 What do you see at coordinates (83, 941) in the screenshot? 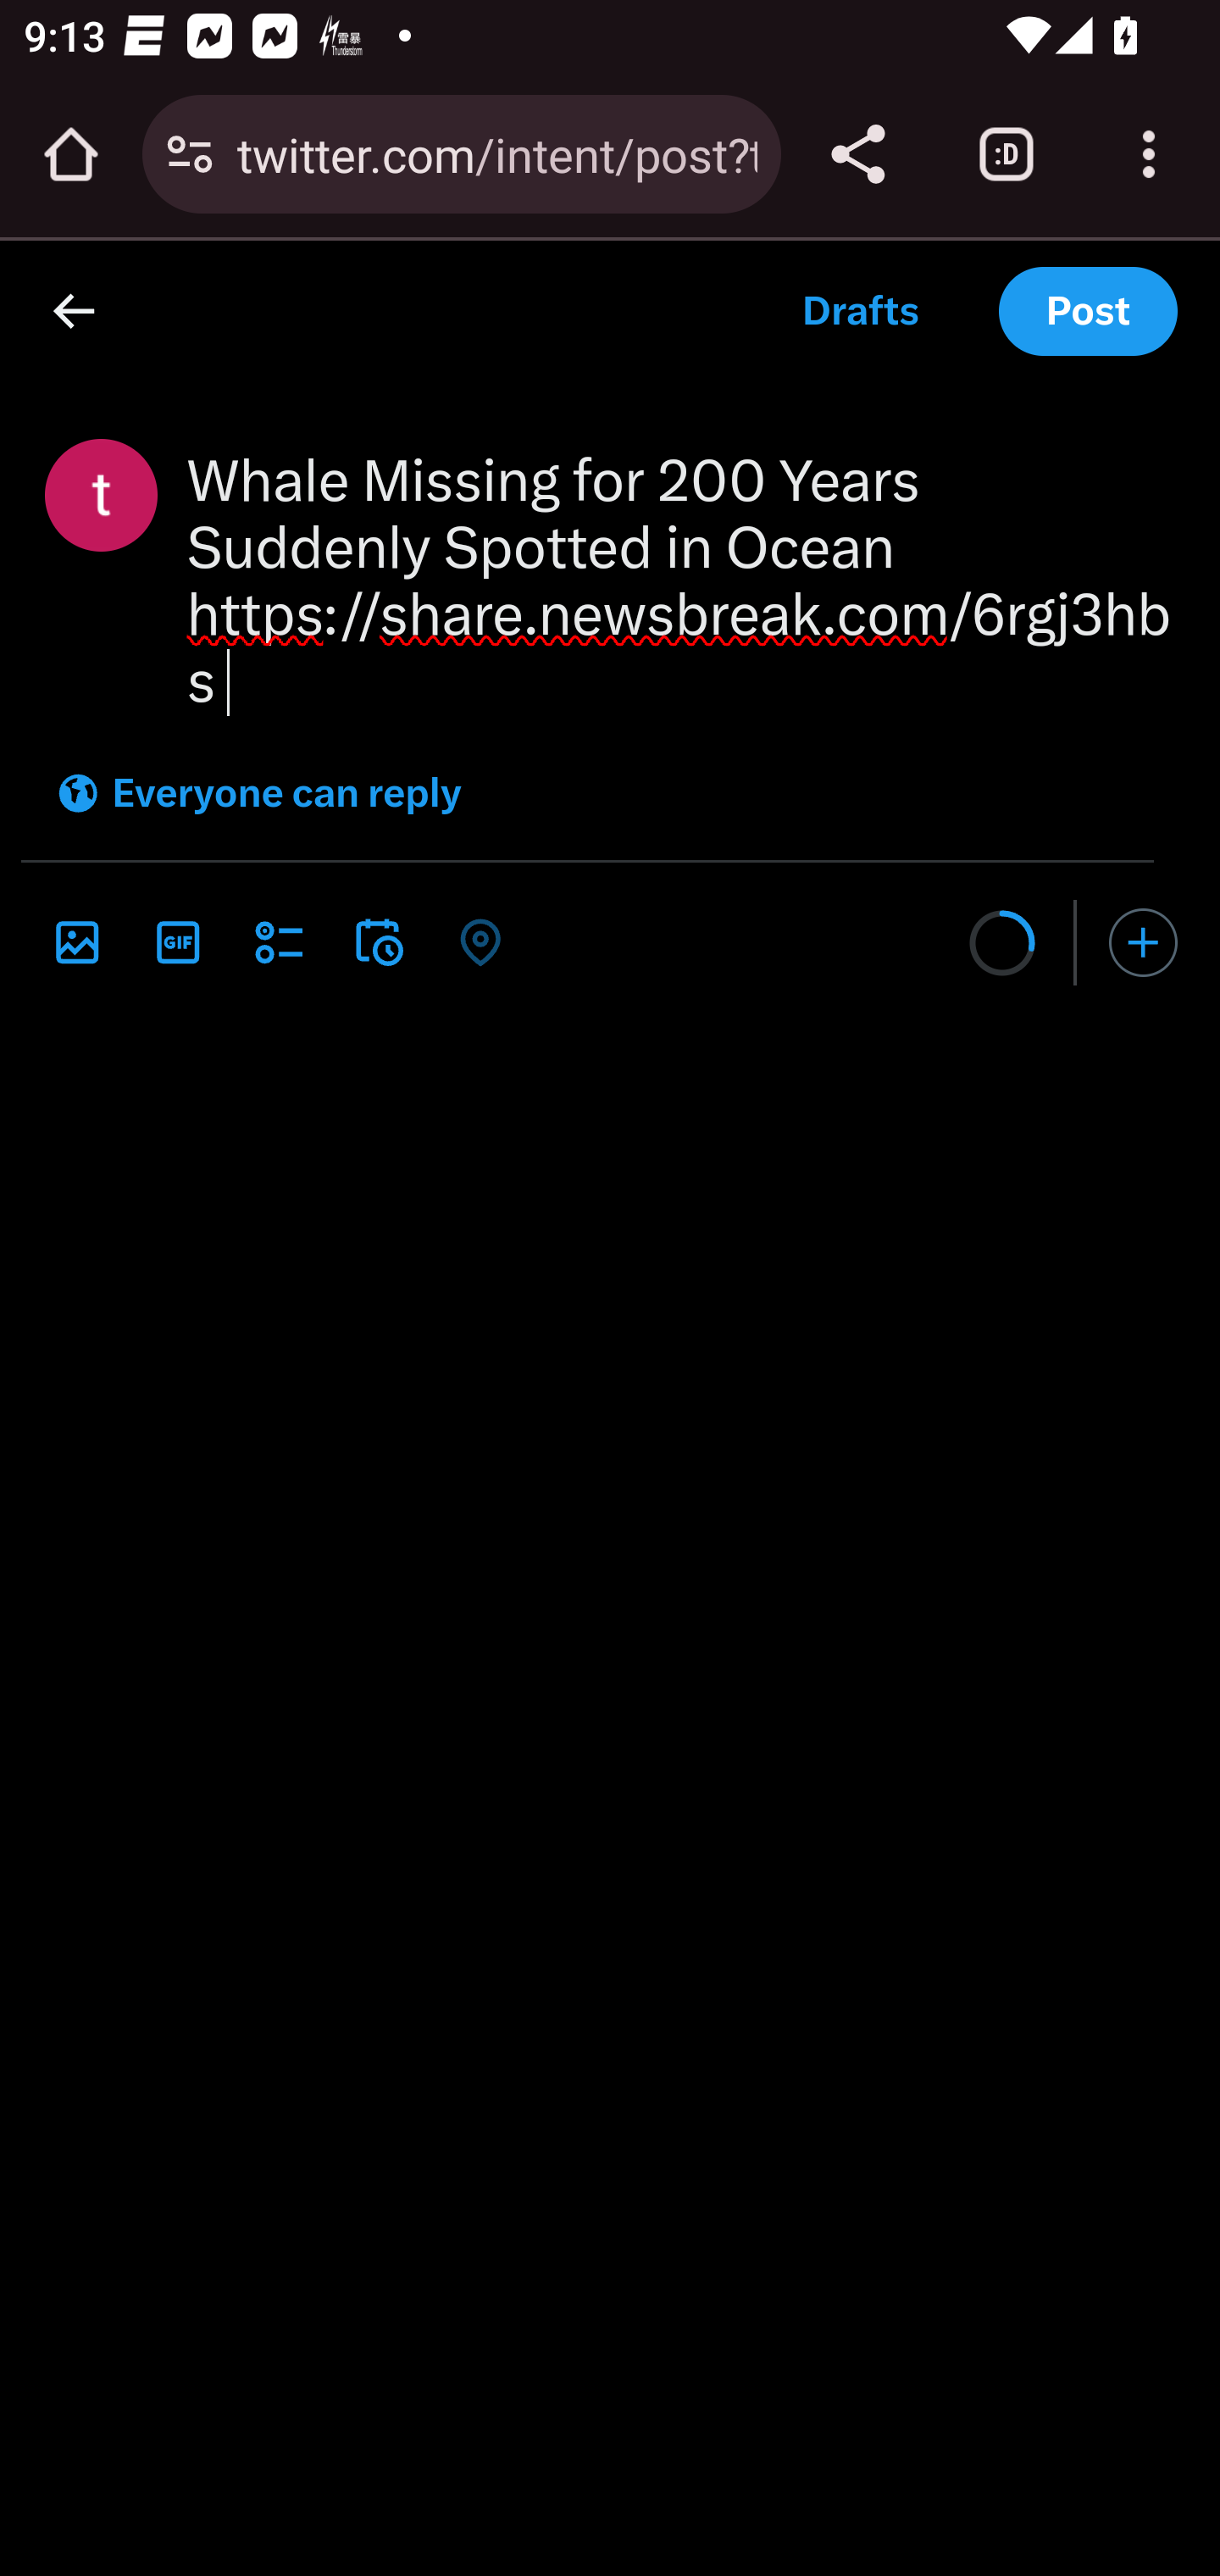
I see `Previous` at bounding box center [83, 941].